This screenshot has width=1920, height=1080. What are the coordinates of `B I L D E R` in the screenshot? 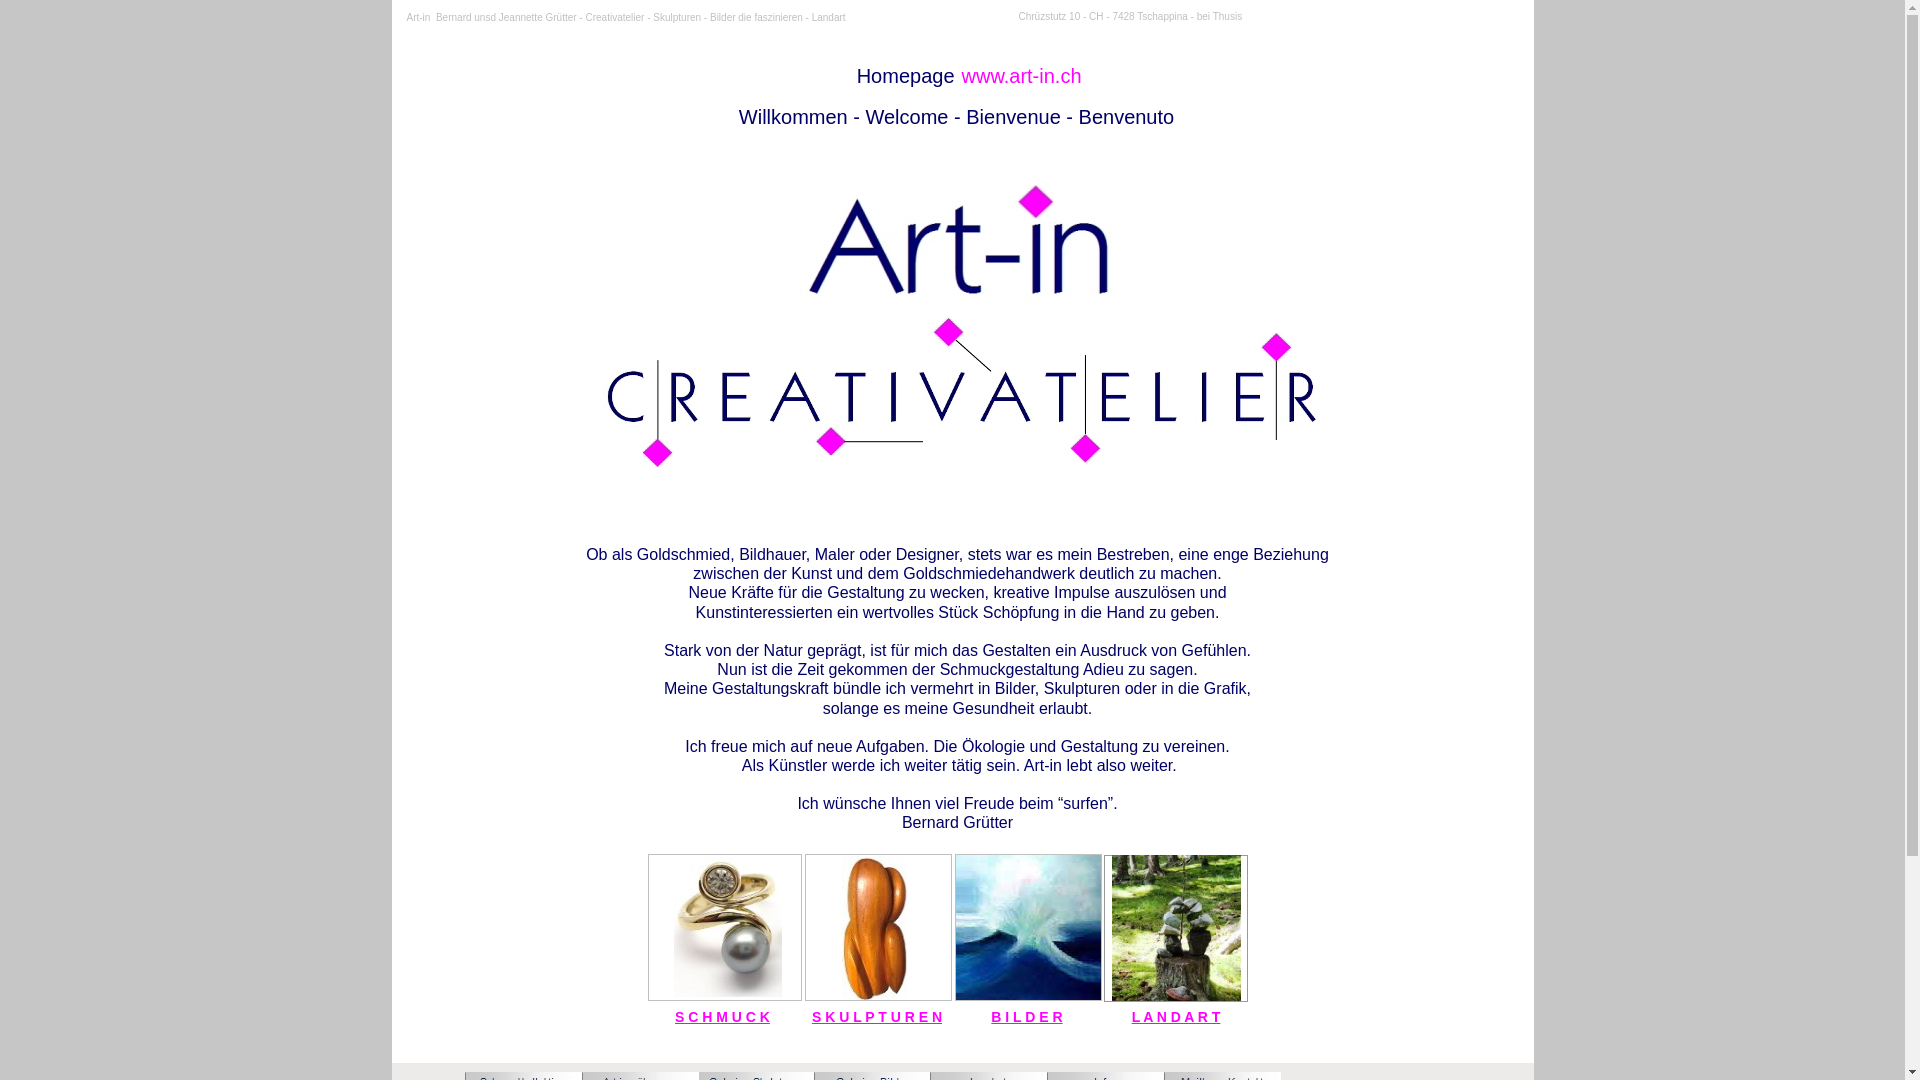 It's located at (1026, 1017).